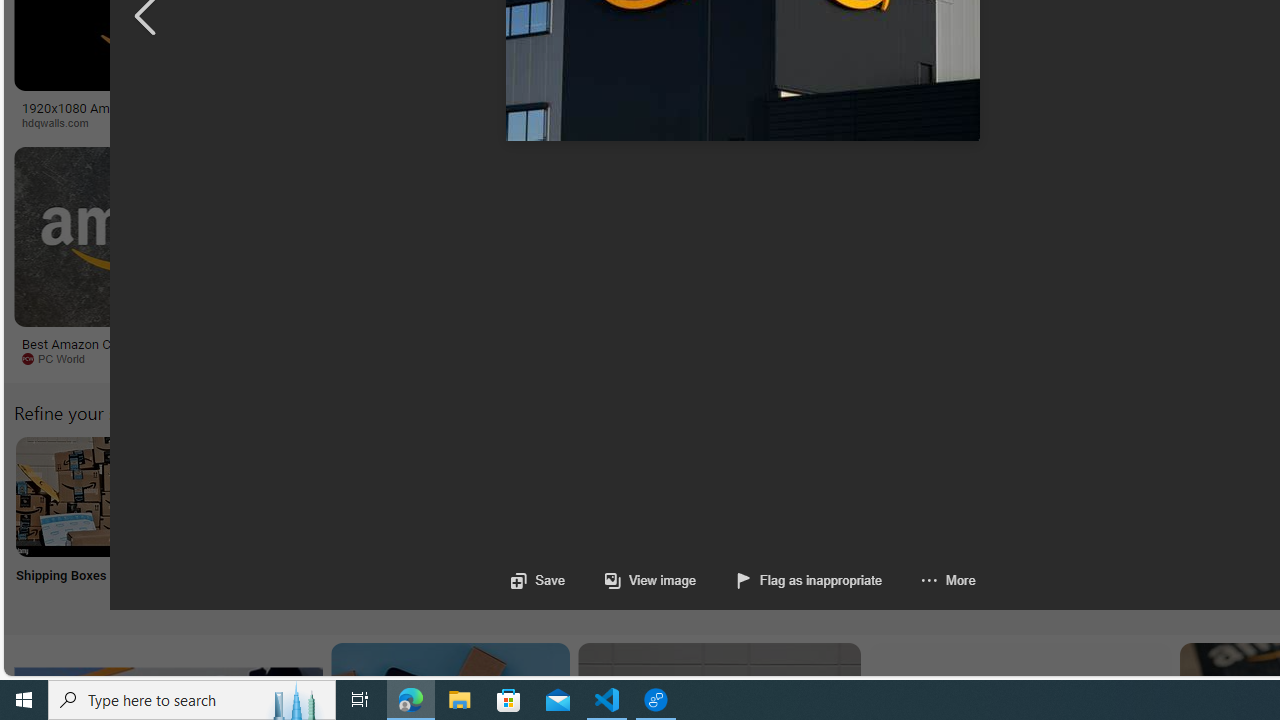  Describe the element at coordinates (62, 122) in the screenshot. I see `hdqwalls.com` at that location.